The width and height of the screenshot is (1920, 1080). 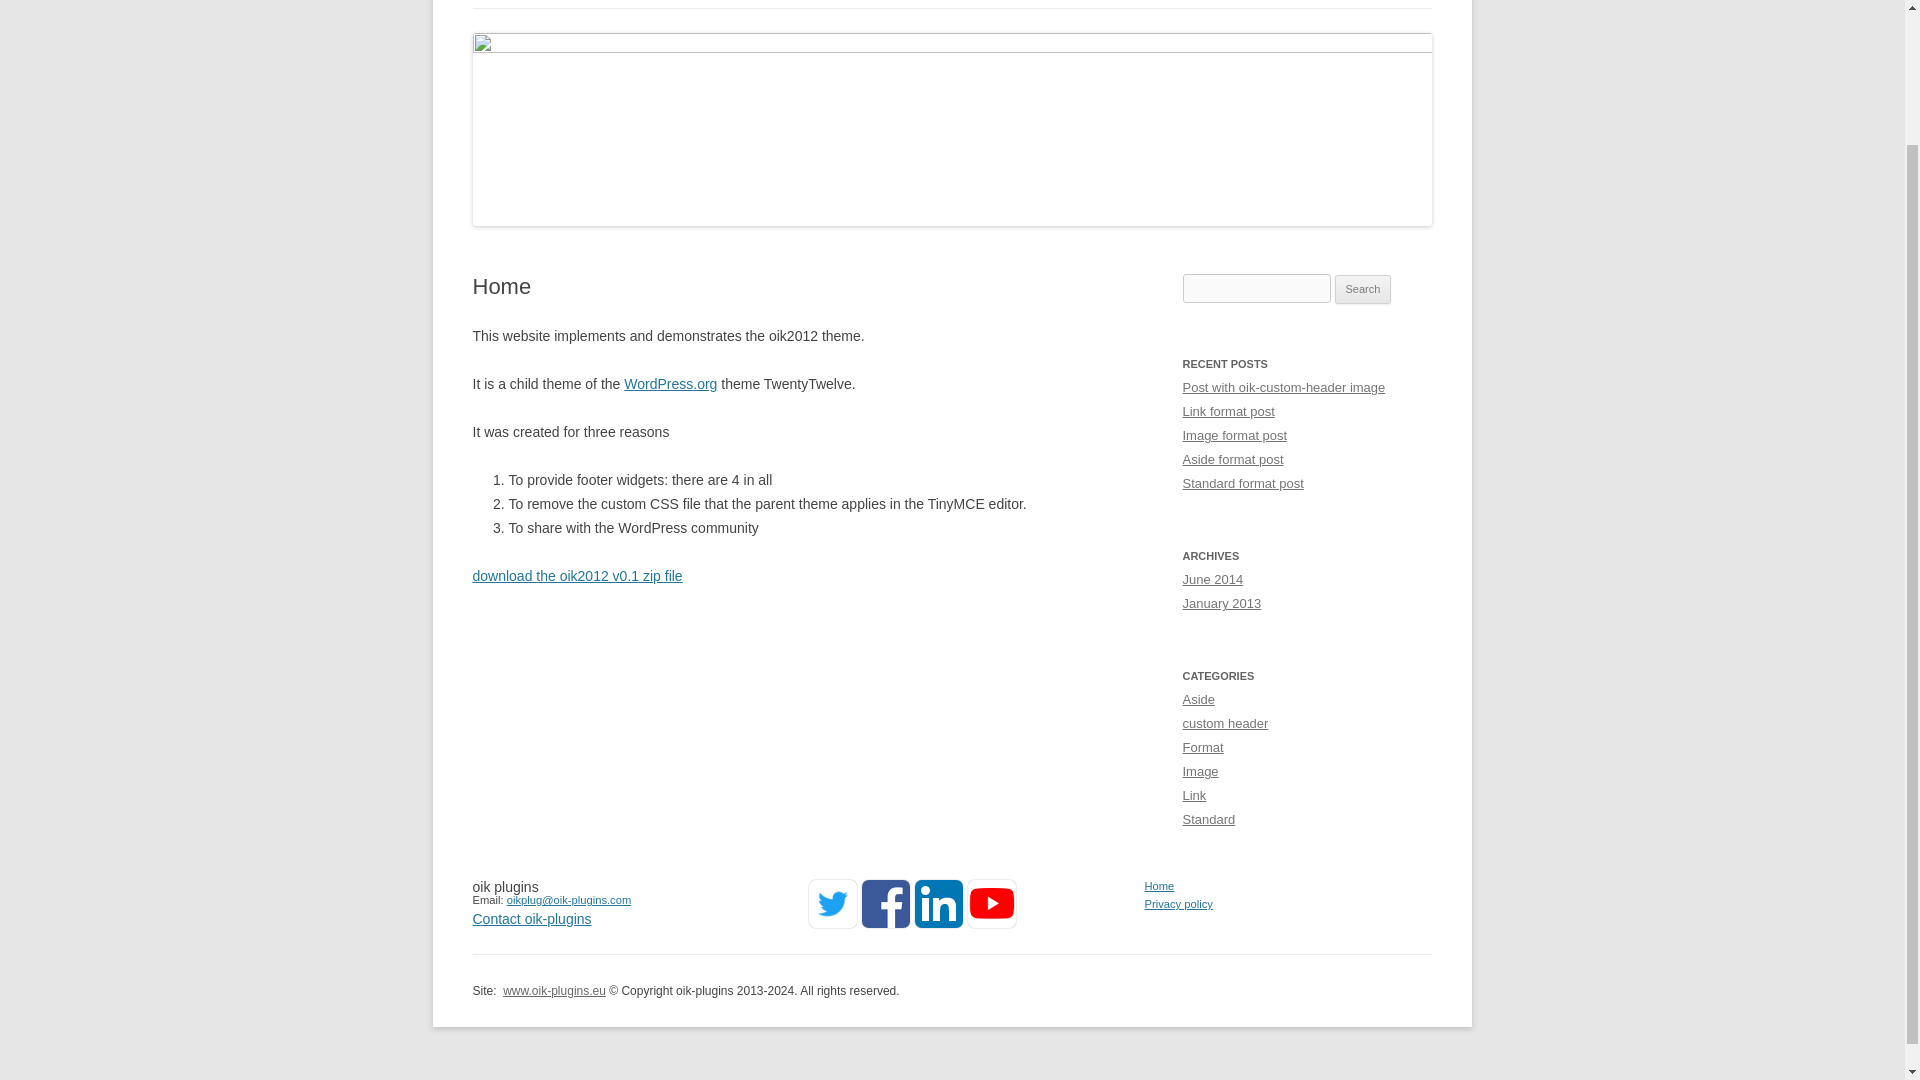 I want to click on Aside format post, so click(x=1232, y=459).